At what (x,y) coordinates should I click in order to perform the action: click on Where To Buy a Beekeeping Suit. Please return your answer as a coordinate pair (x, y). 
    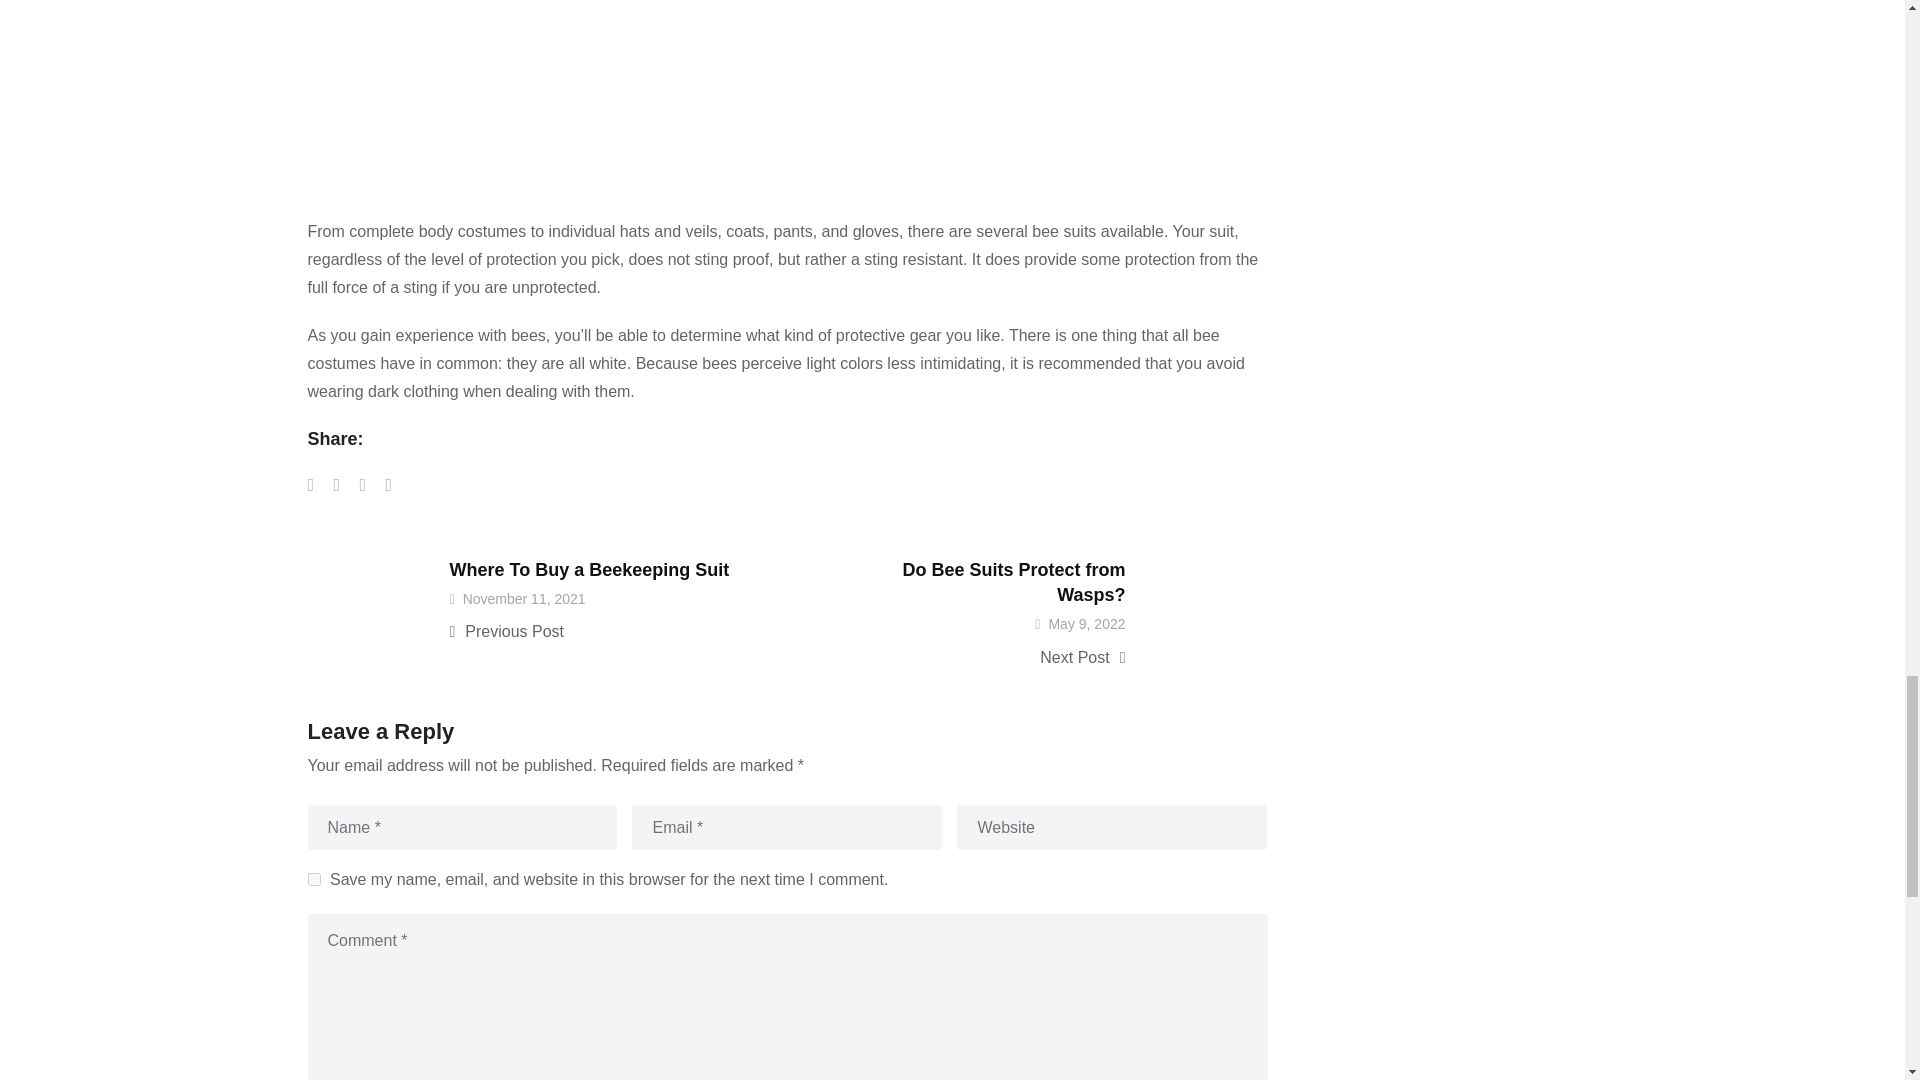
    Looking at the image, I should click on (589, 570).